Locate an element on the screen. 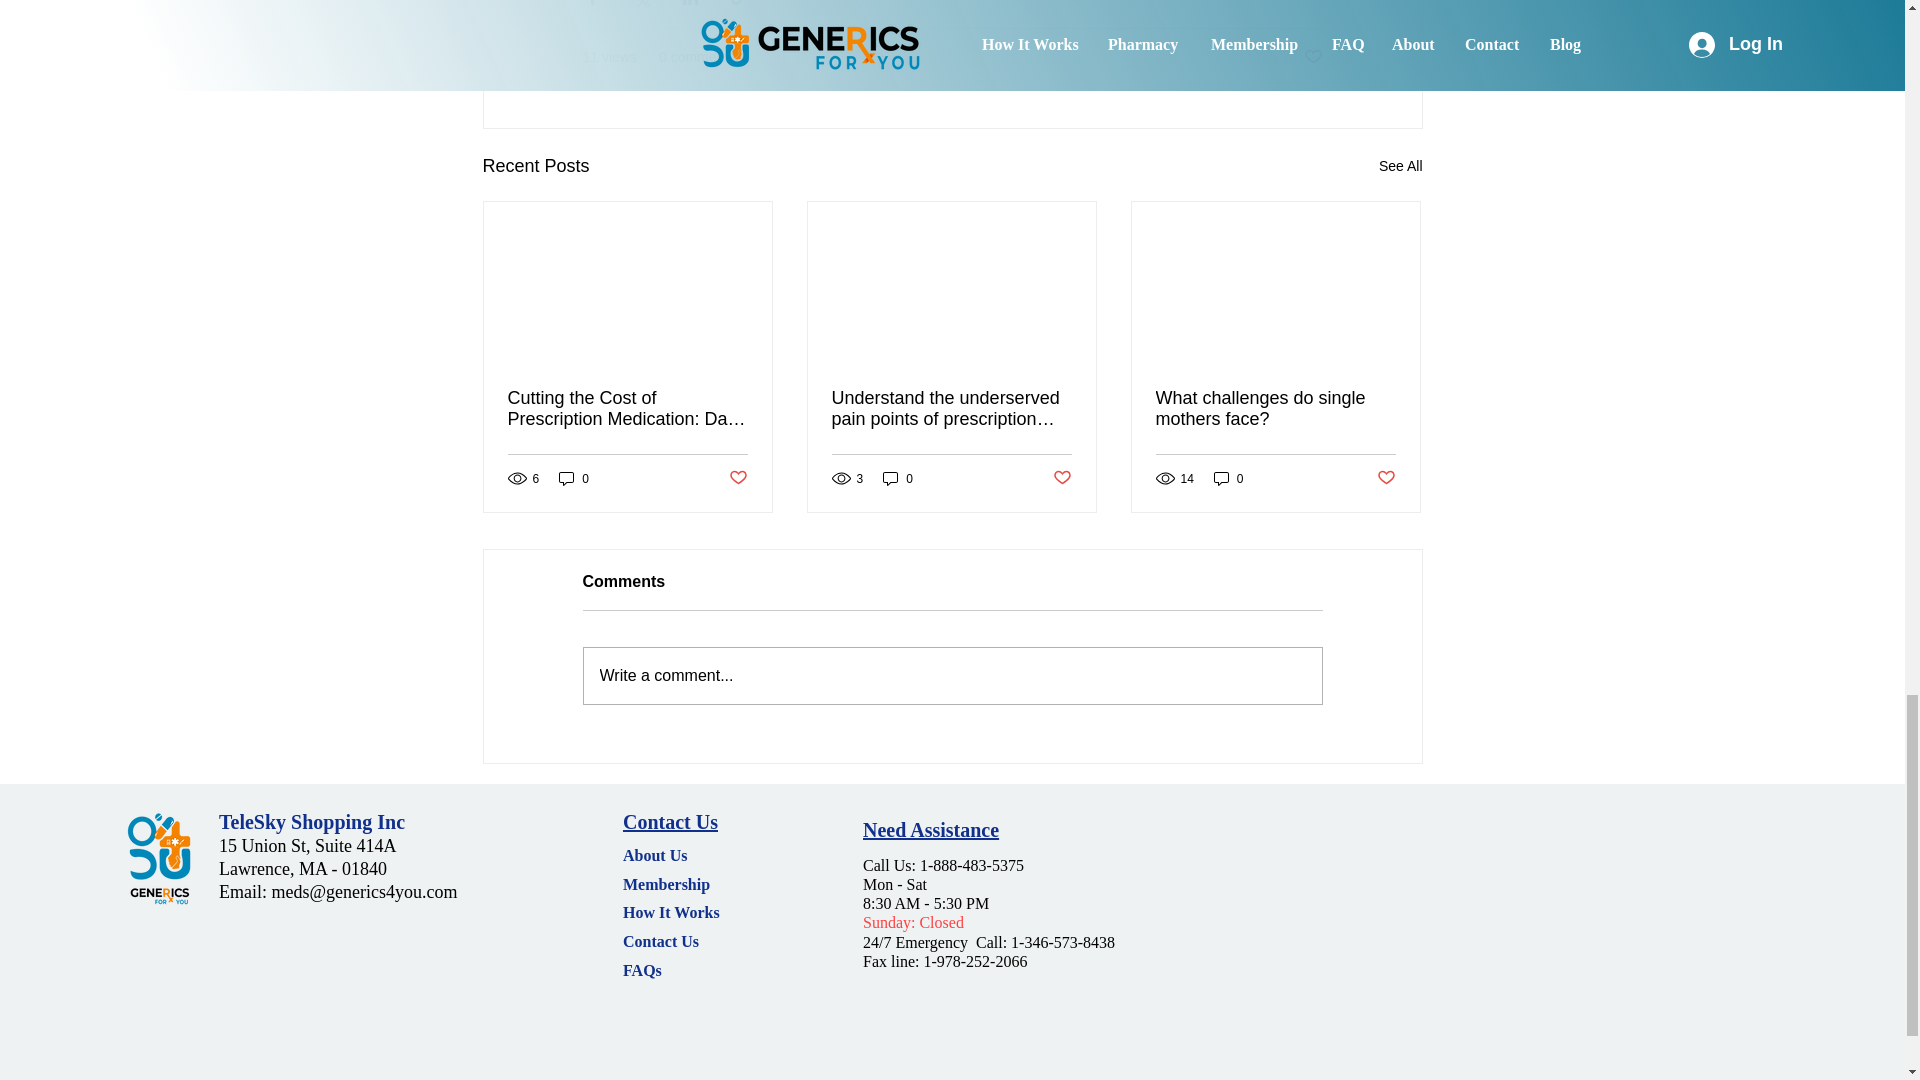 This screenshot has height=1080, width=1920. 0 is located at coordinates (574, 478).